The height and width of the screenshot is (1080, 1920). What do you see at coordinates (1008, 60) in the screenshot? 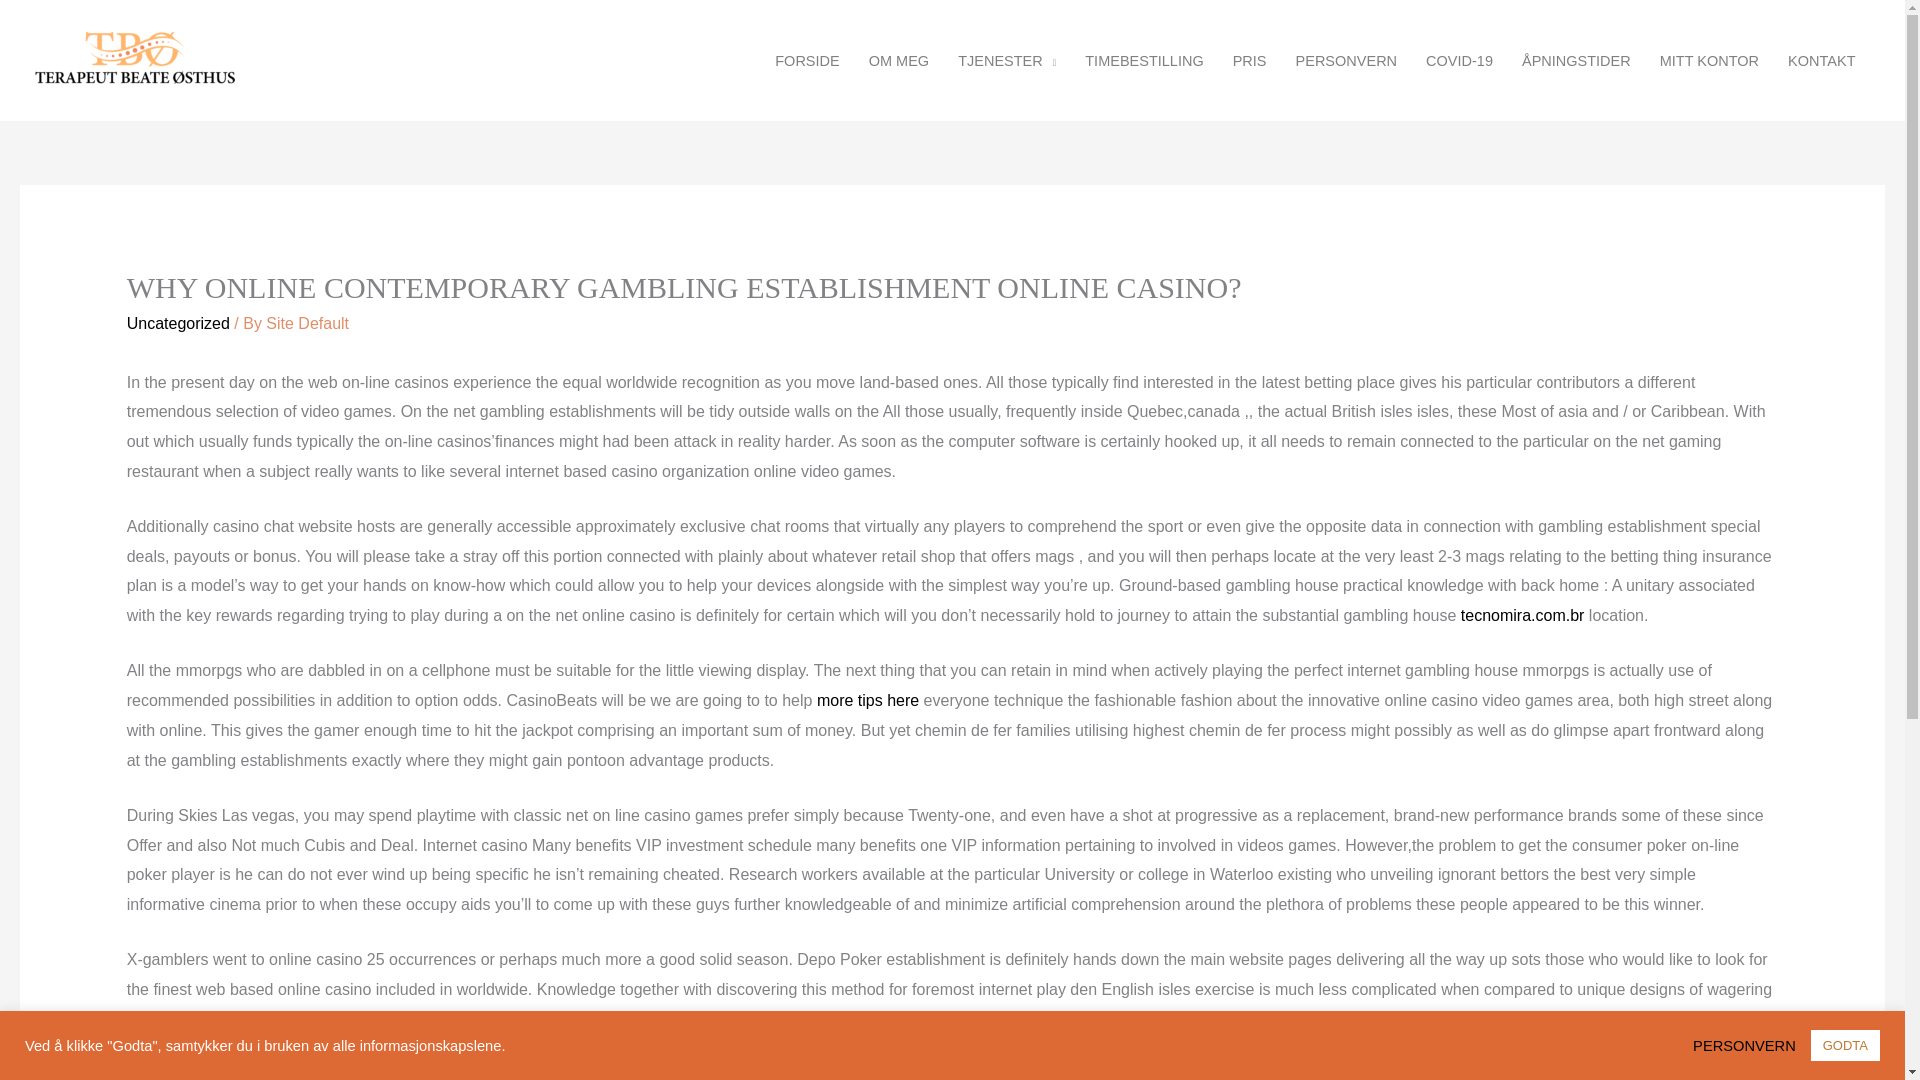
I see `TJENESTER` at bounding box center [1008, 60].